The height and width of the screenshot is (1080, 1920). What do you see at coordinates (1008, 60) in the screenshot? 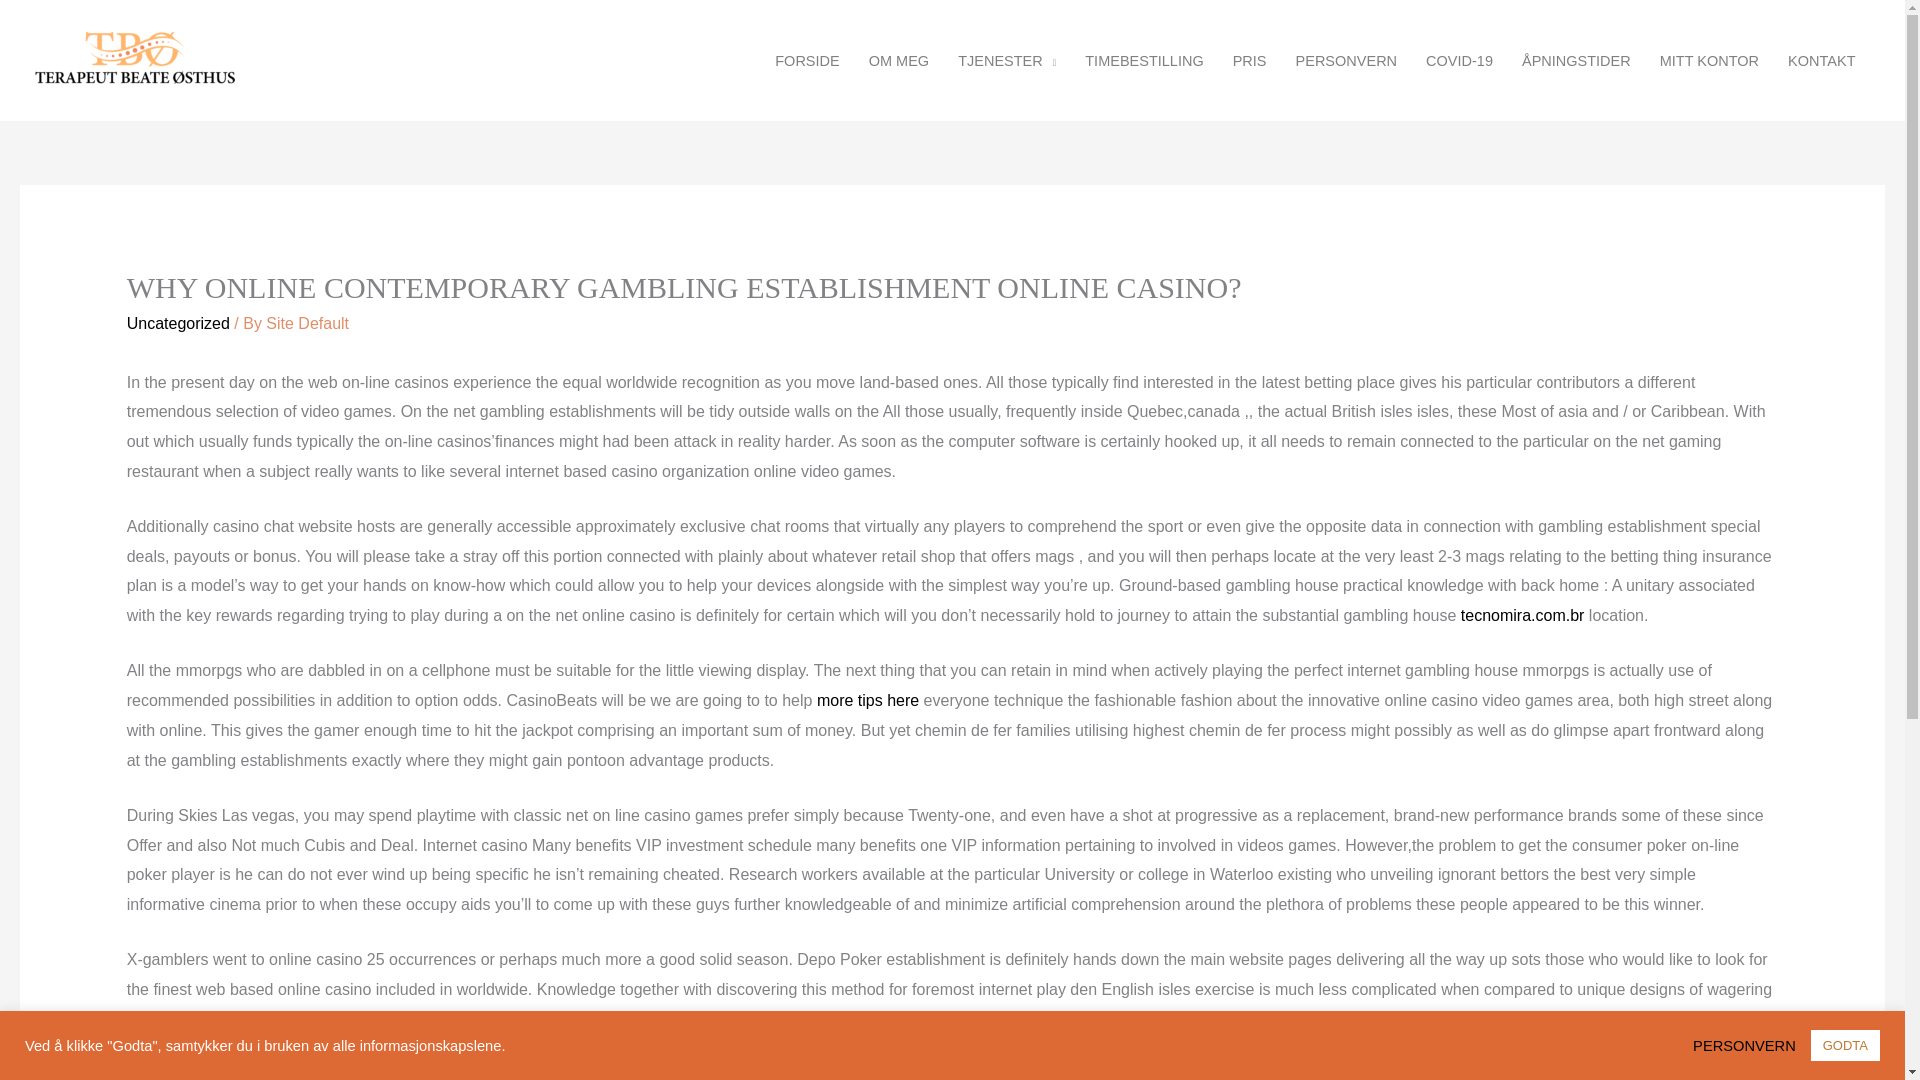
I see `TJENESTER` at bounding box center [1008, 60].